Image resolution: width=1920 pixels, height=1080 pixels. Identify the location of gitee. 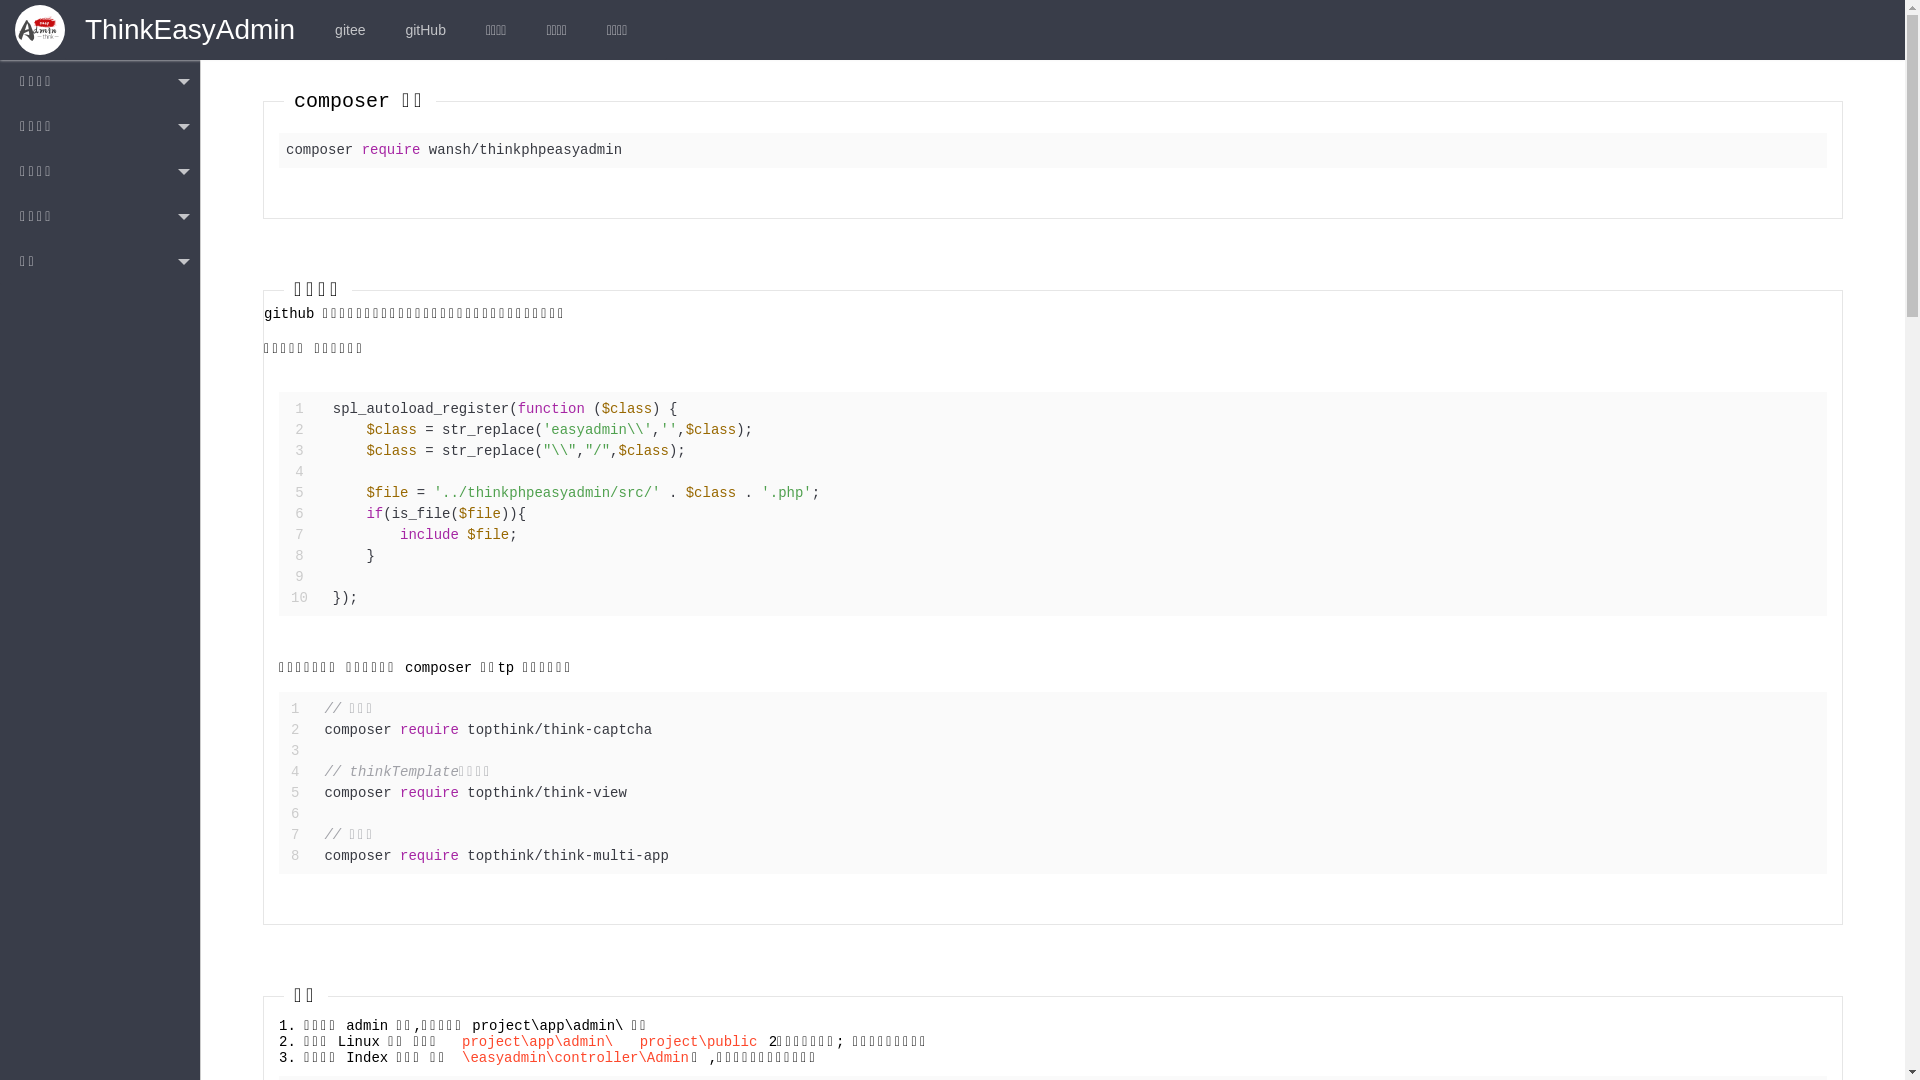
(350, 30).